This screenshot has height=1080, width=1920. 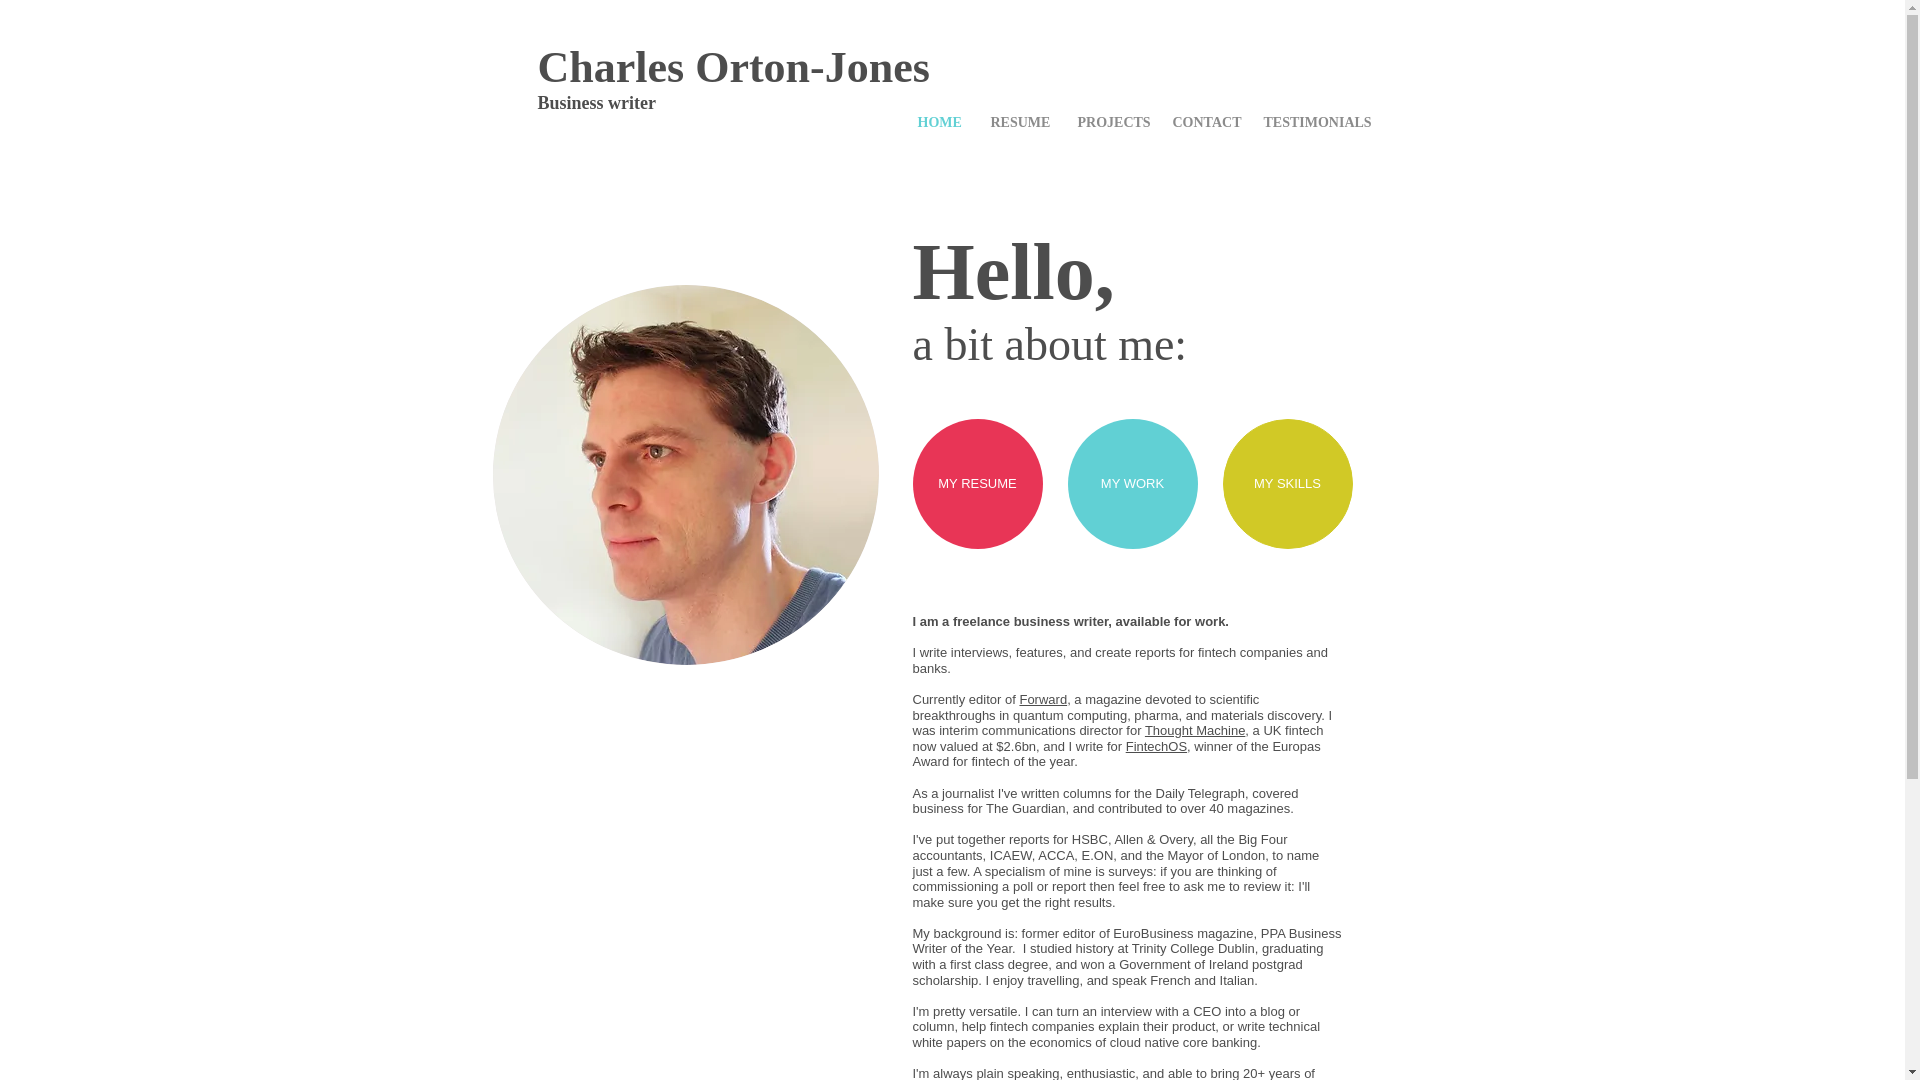 I want to click on MY SKILLS, so click(x=1286, y=484).